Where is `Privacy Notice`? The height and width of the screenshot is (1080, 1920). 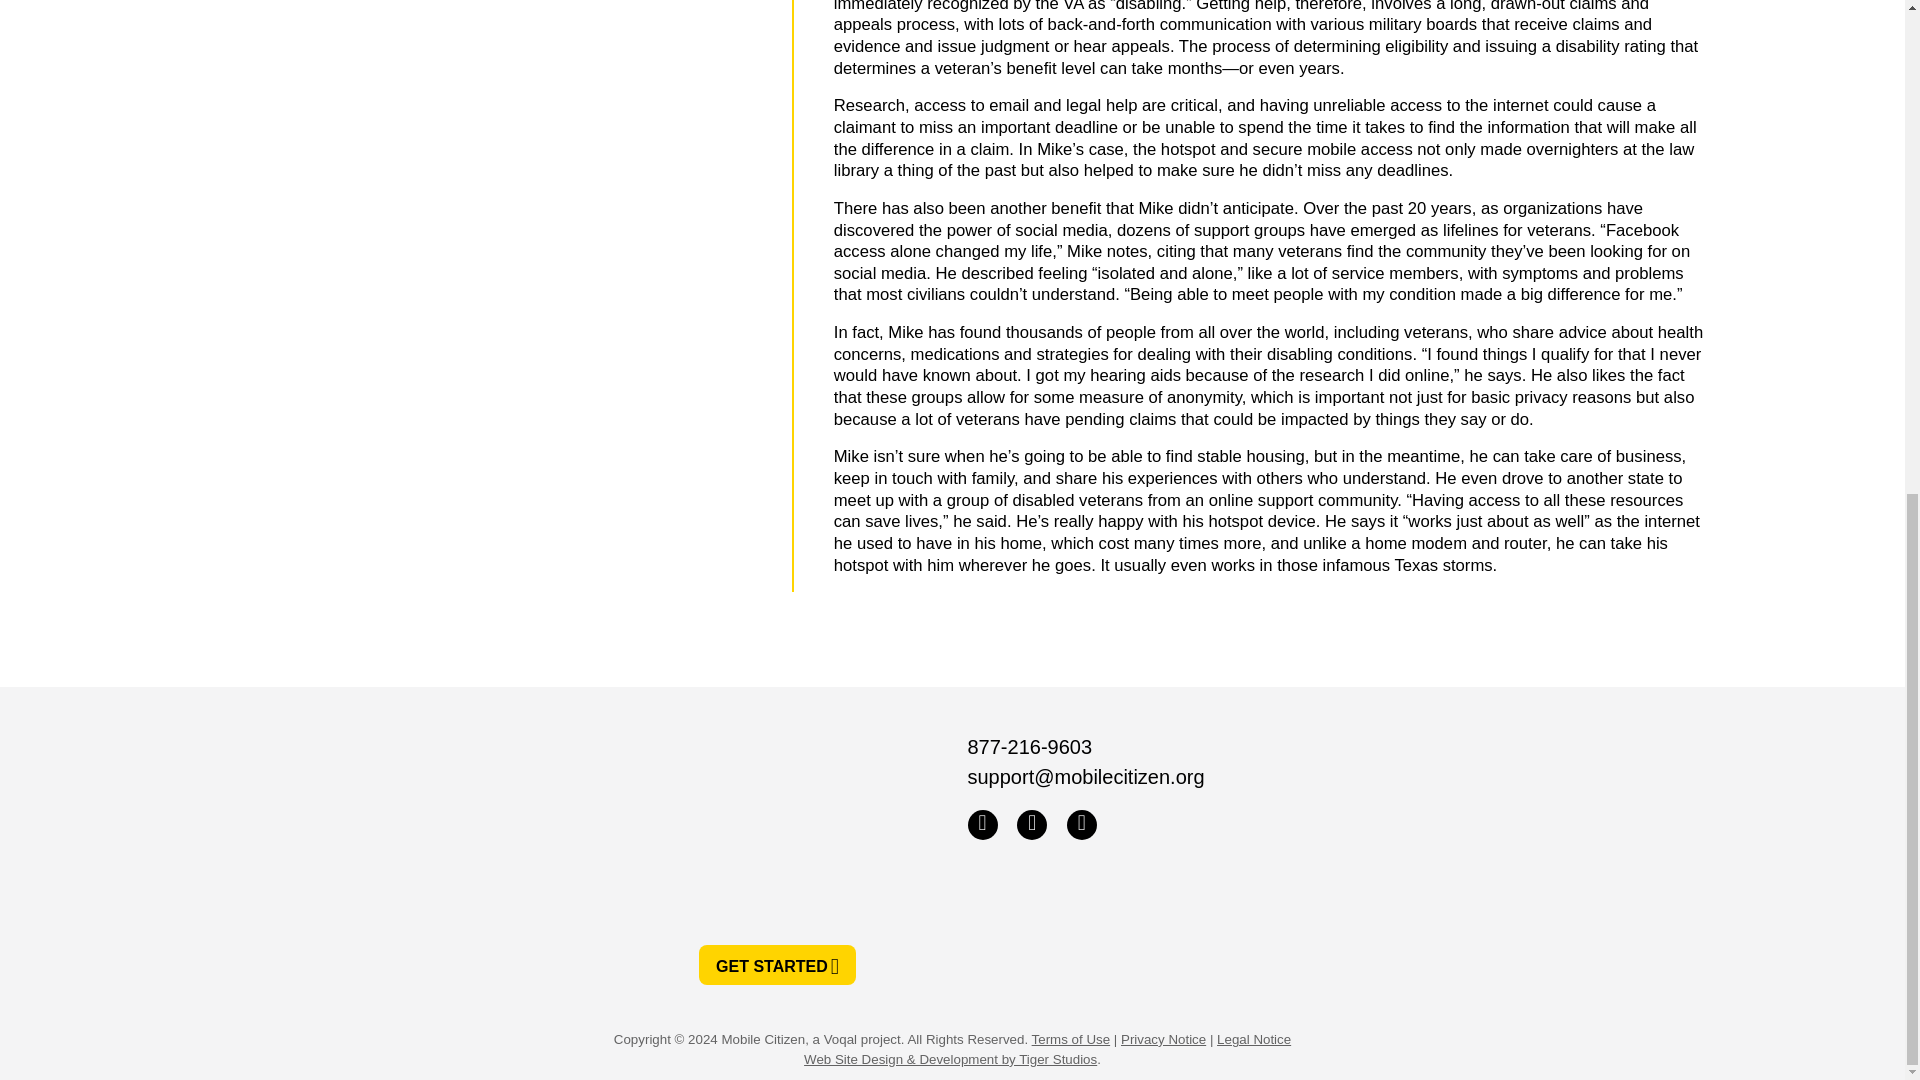
Privacy Notice is located at coordinates (1163, 1039).